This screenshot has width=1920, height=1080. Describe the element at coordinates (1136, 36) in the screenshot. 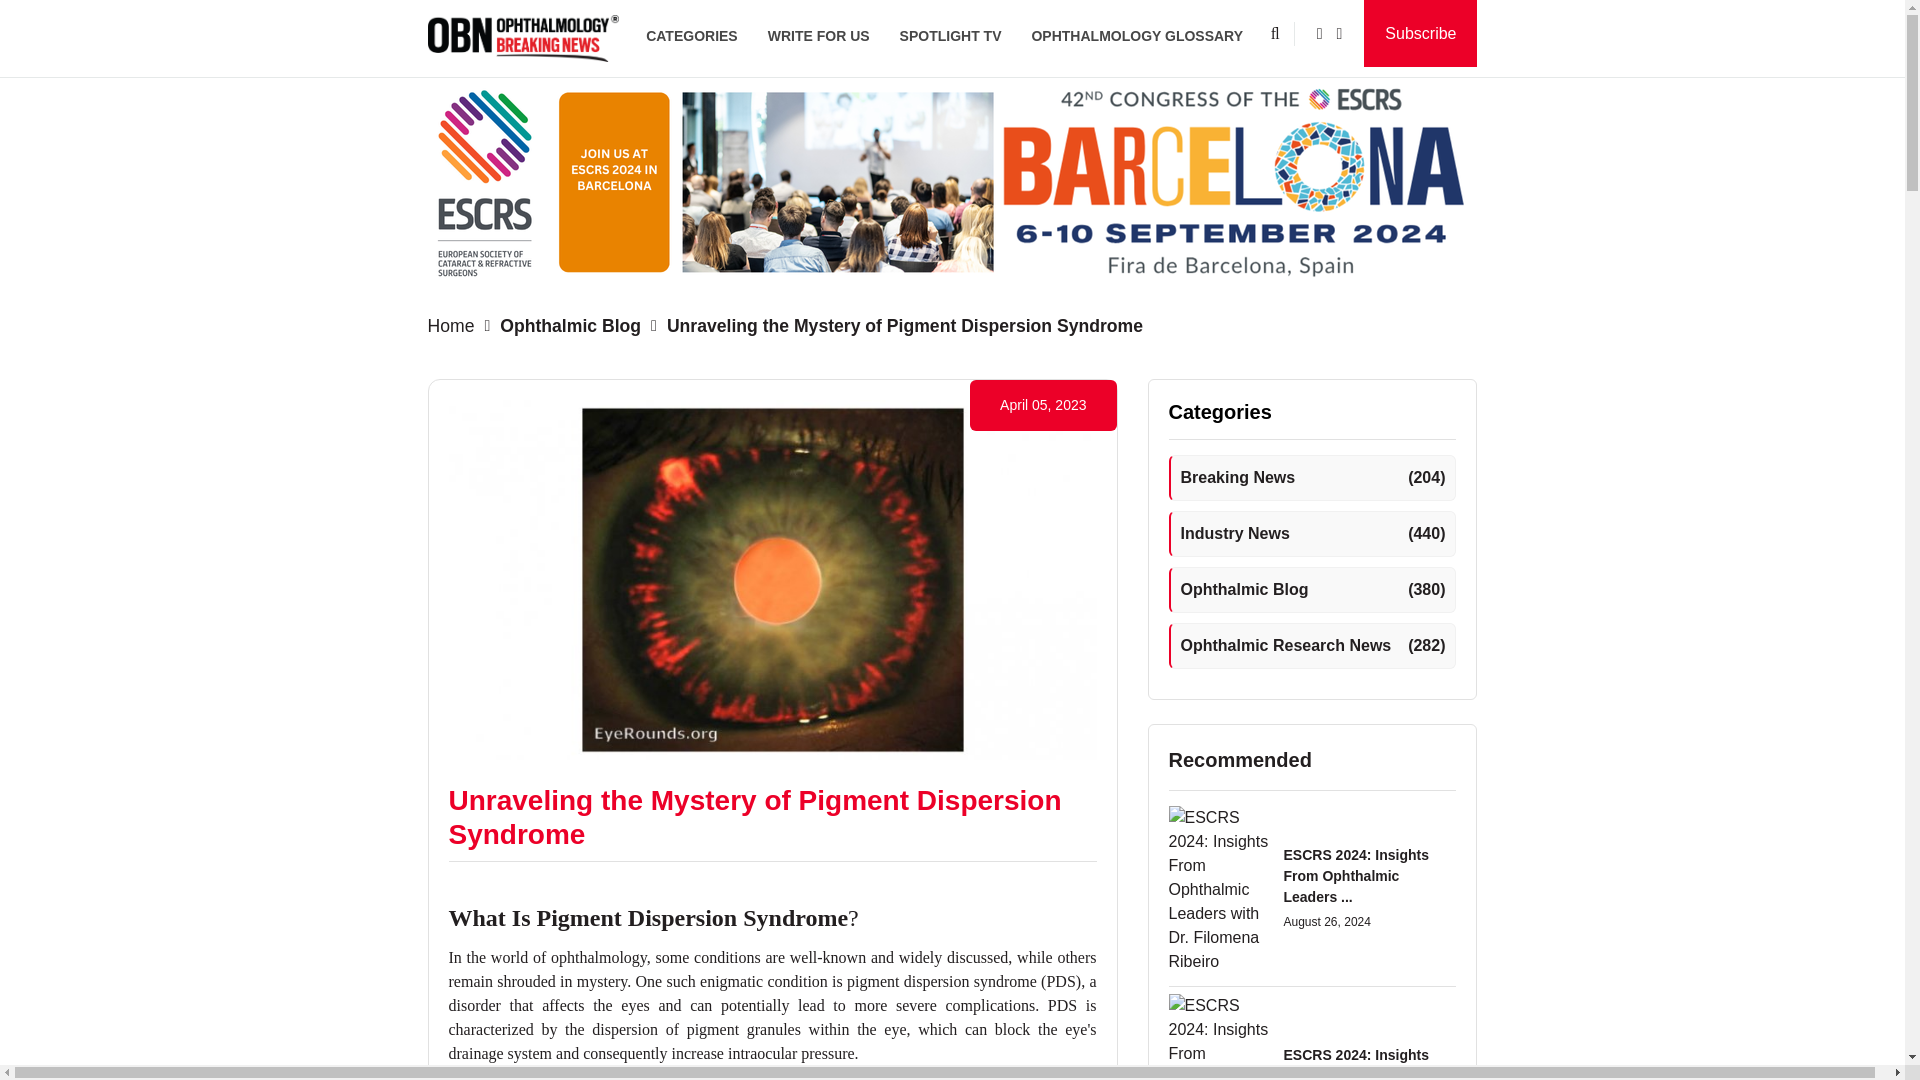

I see `OPHTHALMOLOGY GLOSSARY` at that location.